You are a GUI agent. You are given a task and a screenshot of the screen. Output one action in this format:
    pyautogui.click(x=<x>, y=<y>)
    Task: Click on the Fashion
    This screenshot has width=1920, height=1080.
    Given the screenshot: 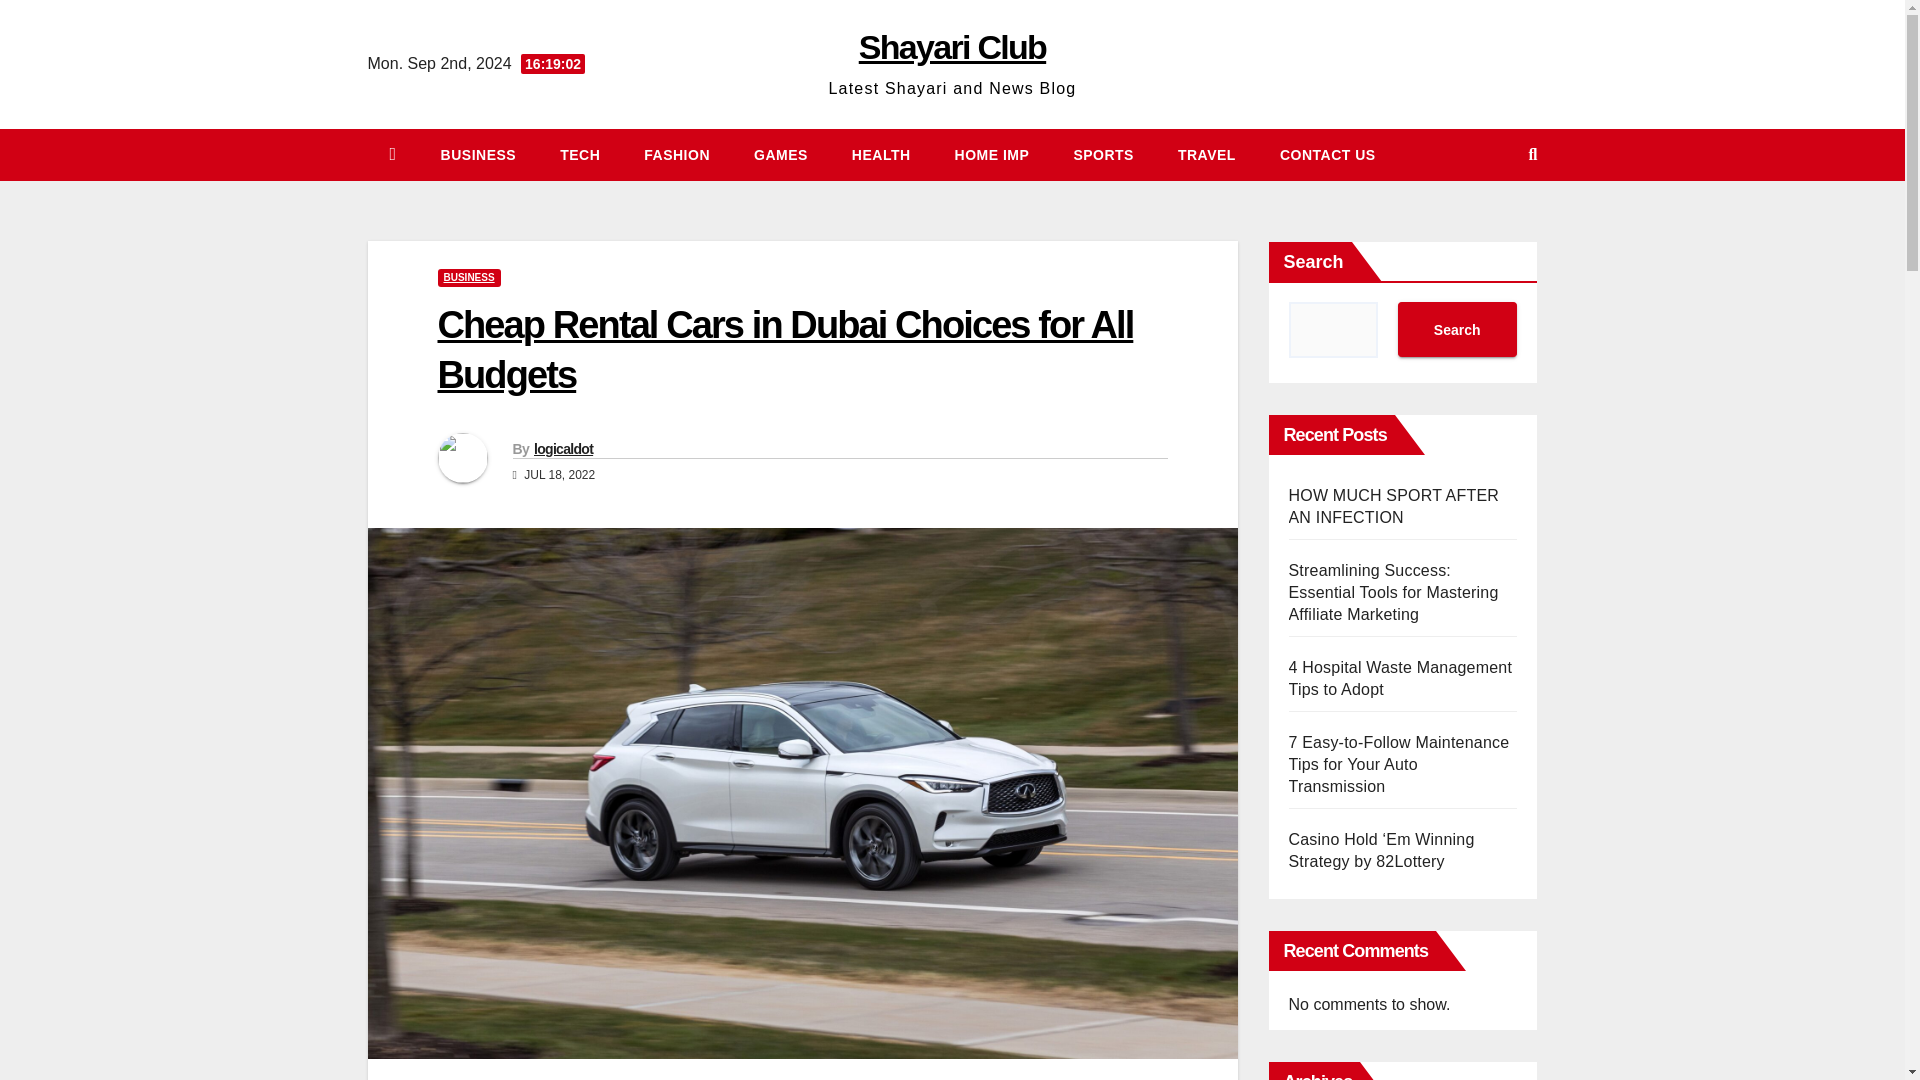 What is the action you would take?
    pyautogui.click(x=676, y=154)
    